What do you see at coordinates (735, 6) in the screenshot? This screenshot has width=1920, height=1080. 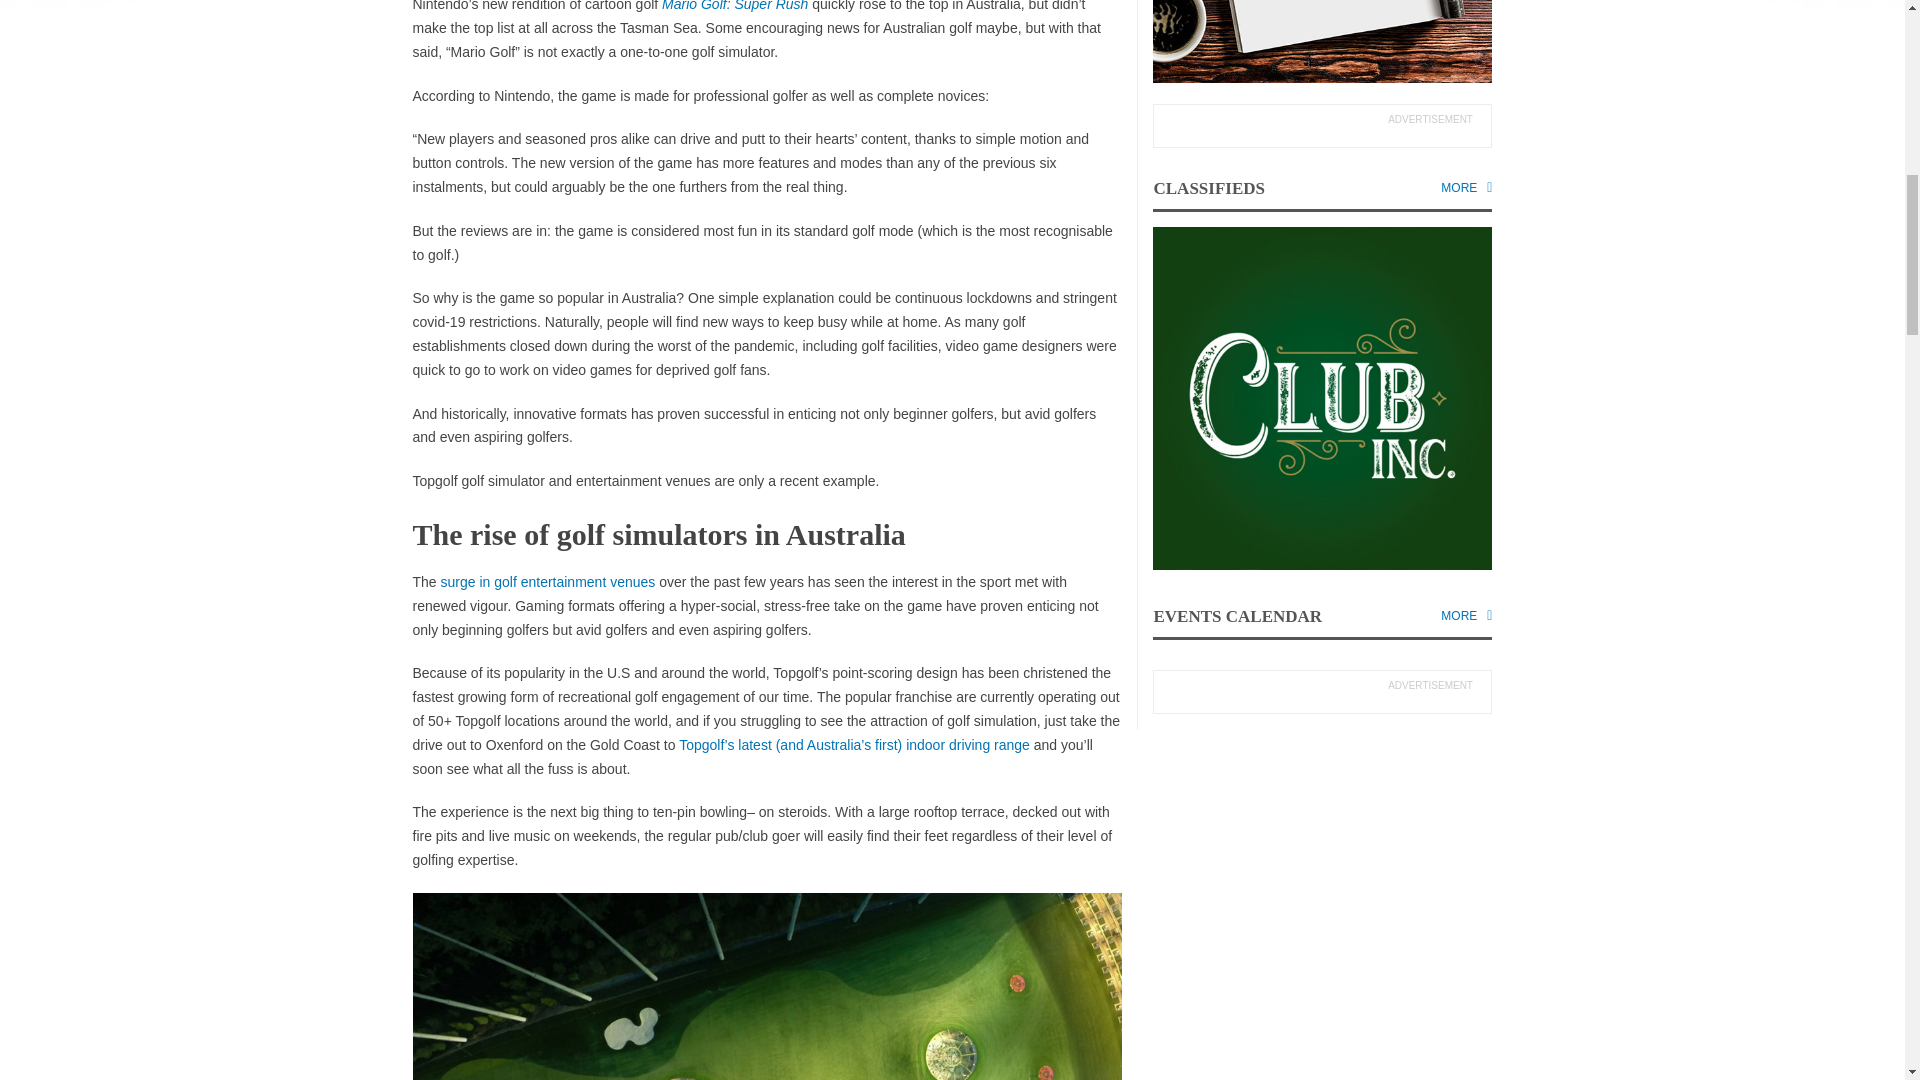 I see `Mario Golf: Super Rush` at bounding box center [735, 6].